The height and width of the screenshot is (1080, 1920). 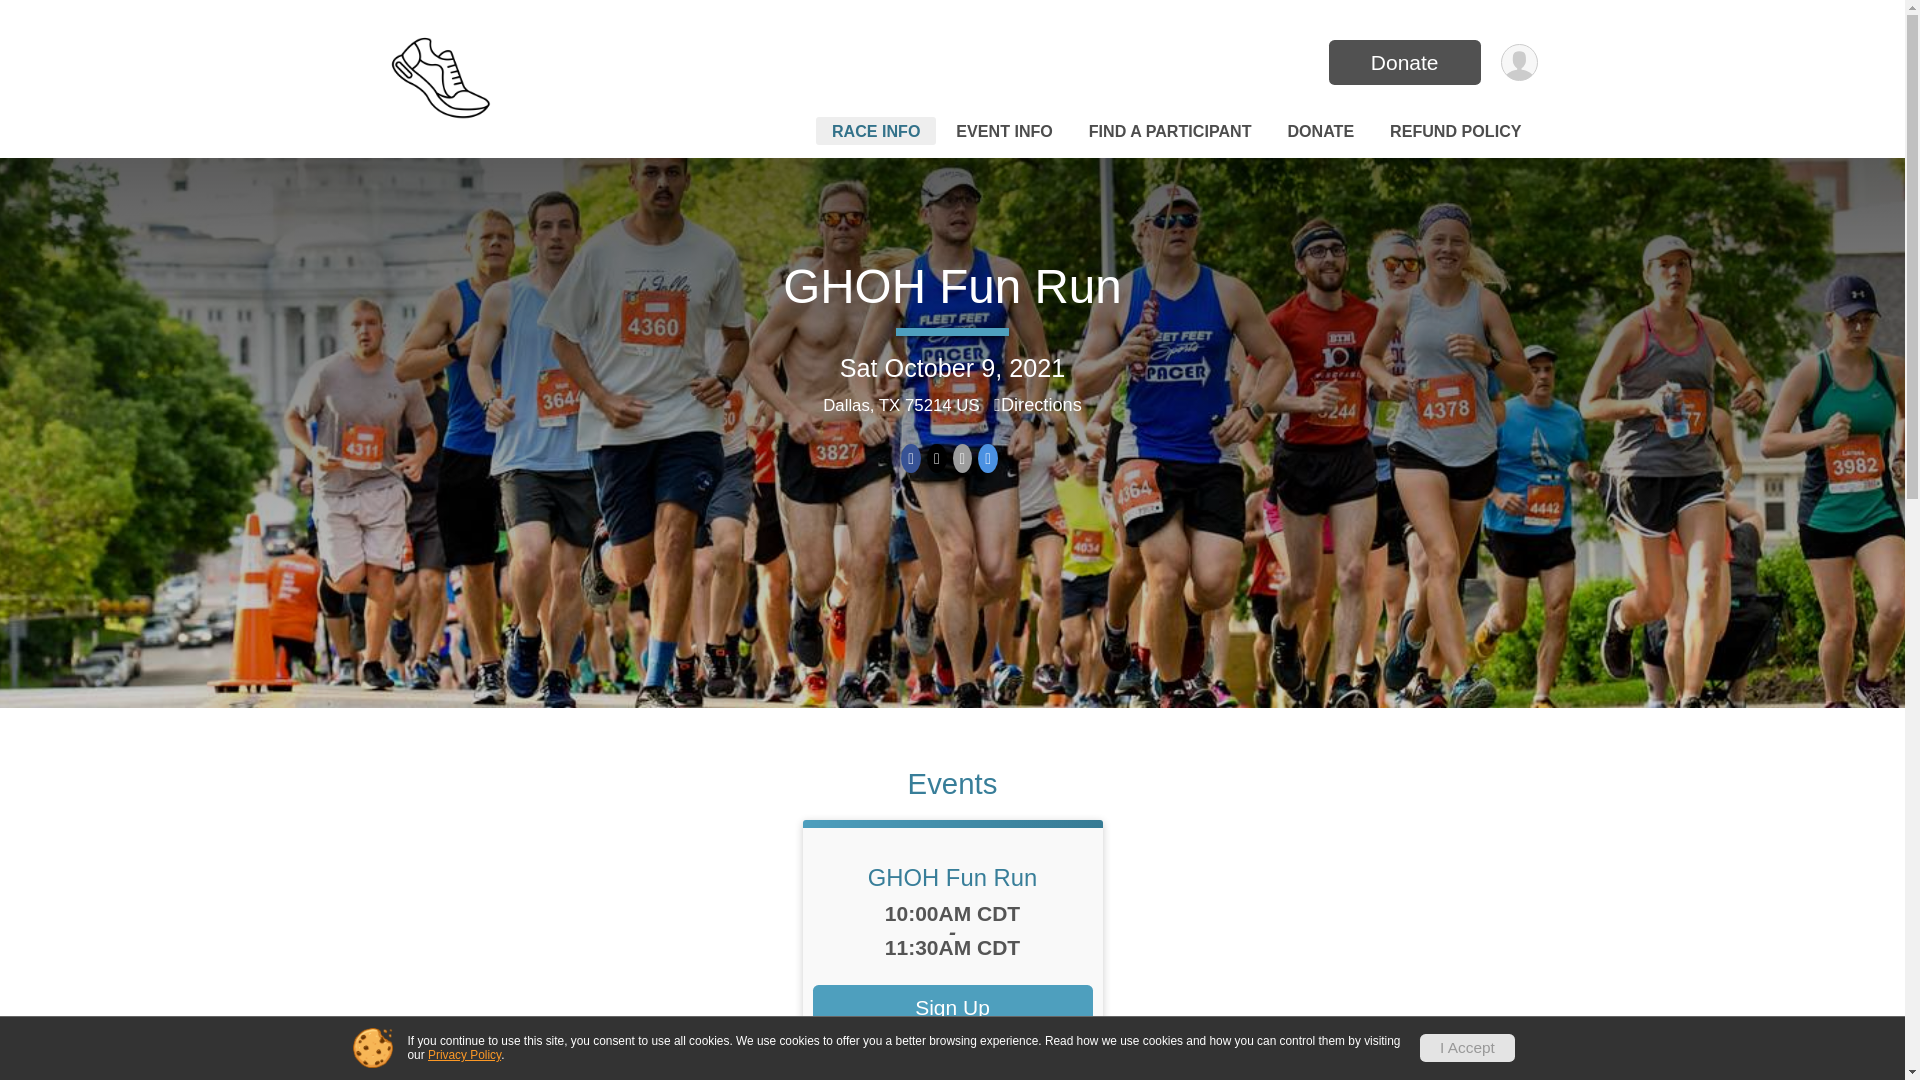 I want to click on EVENT INFO, so click(x=1004, y=130).